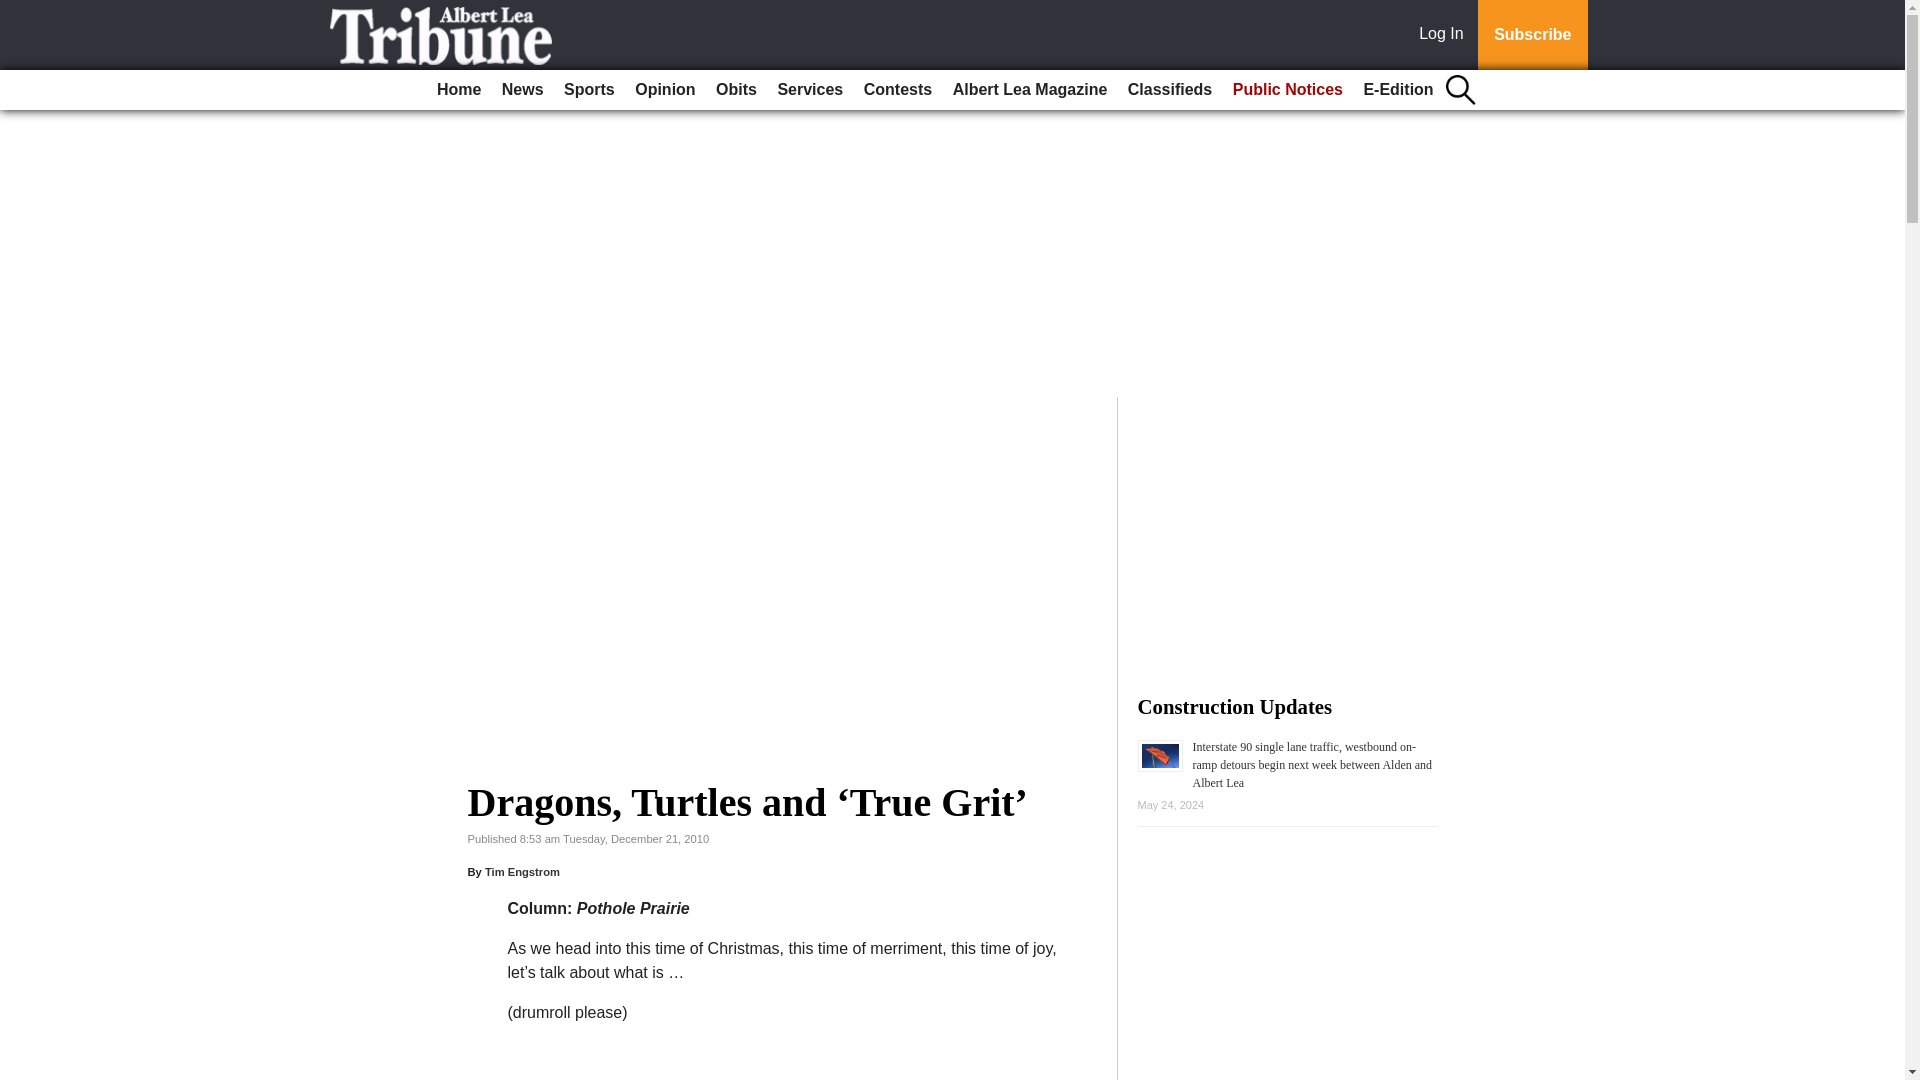 Image resolution: width=1920 pixels, height=1080 pixels. I want to click on Home, so click(458, 90).